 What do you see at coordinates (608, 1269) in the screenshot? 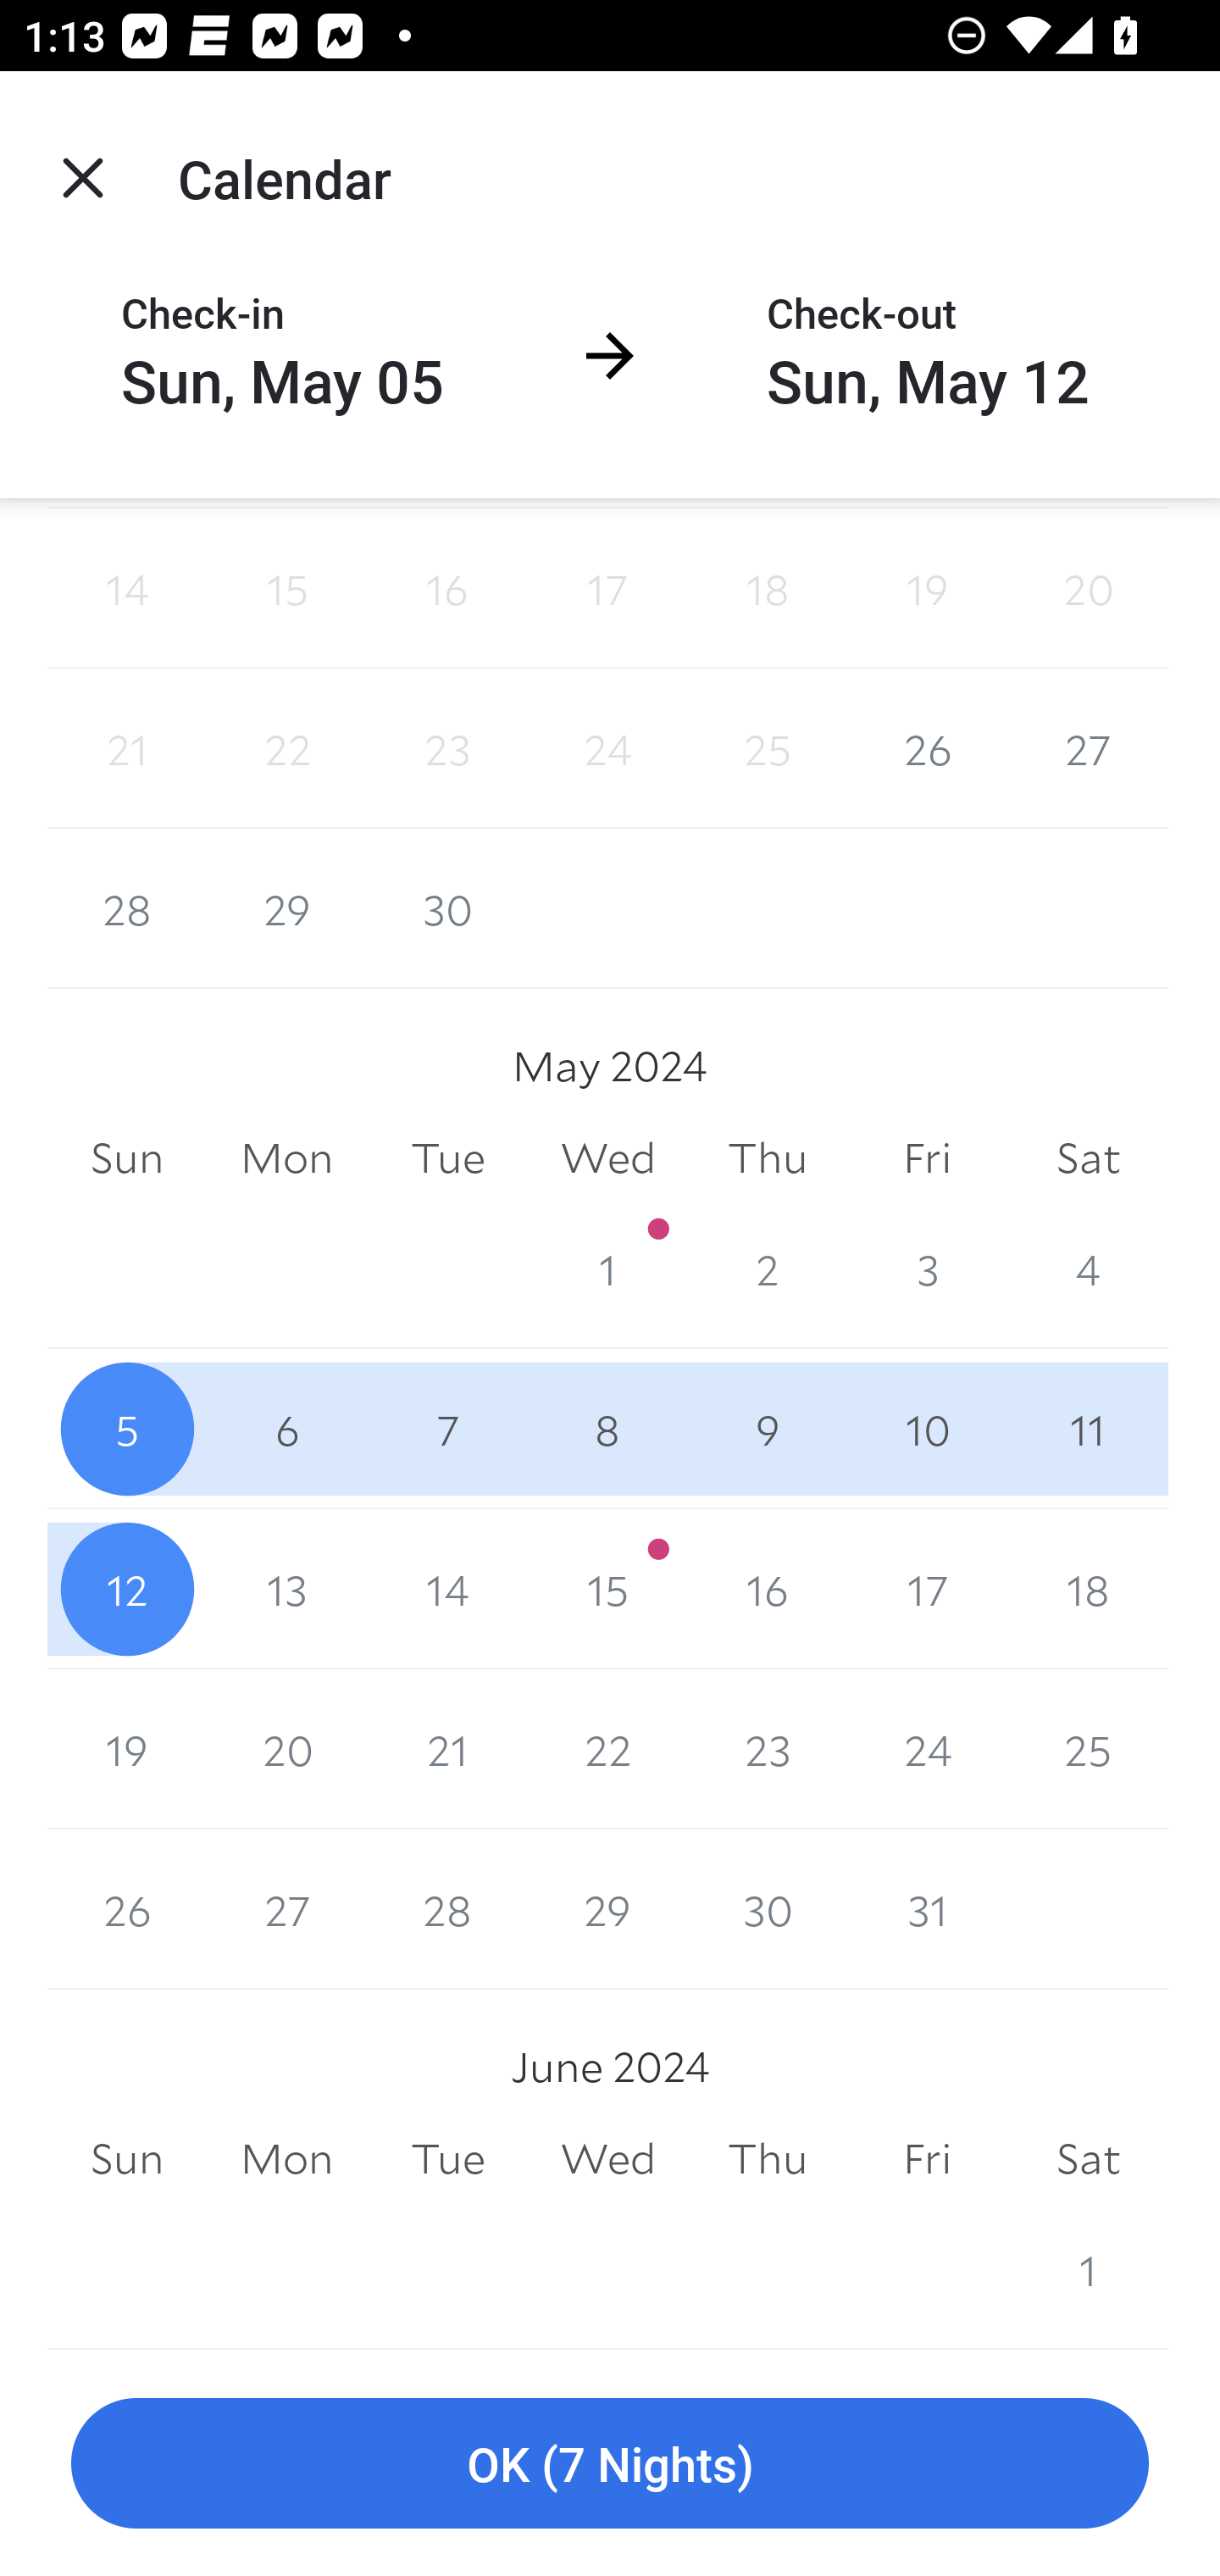
I see `1 1 May 2024` at bounding box center [608, 1269].